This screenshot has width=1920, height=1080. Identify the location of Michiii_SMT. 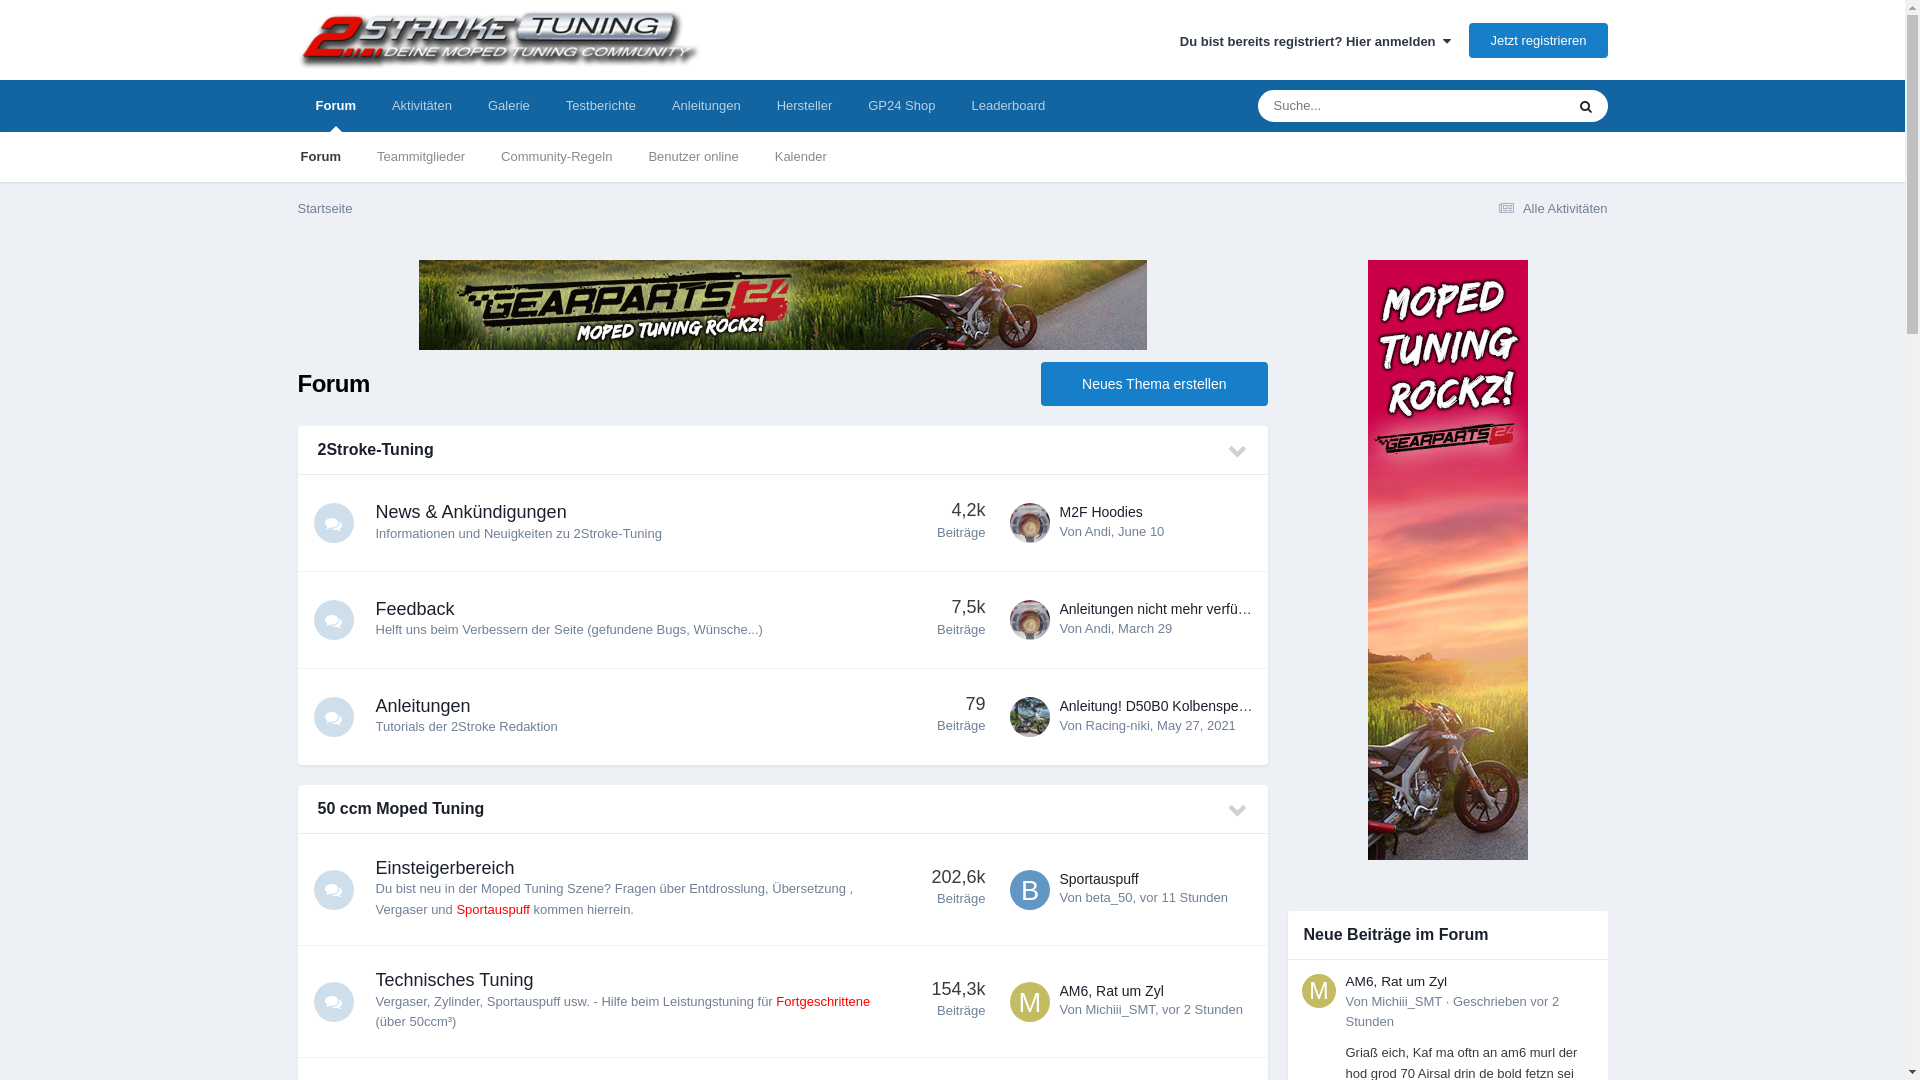
(1408, 1002).